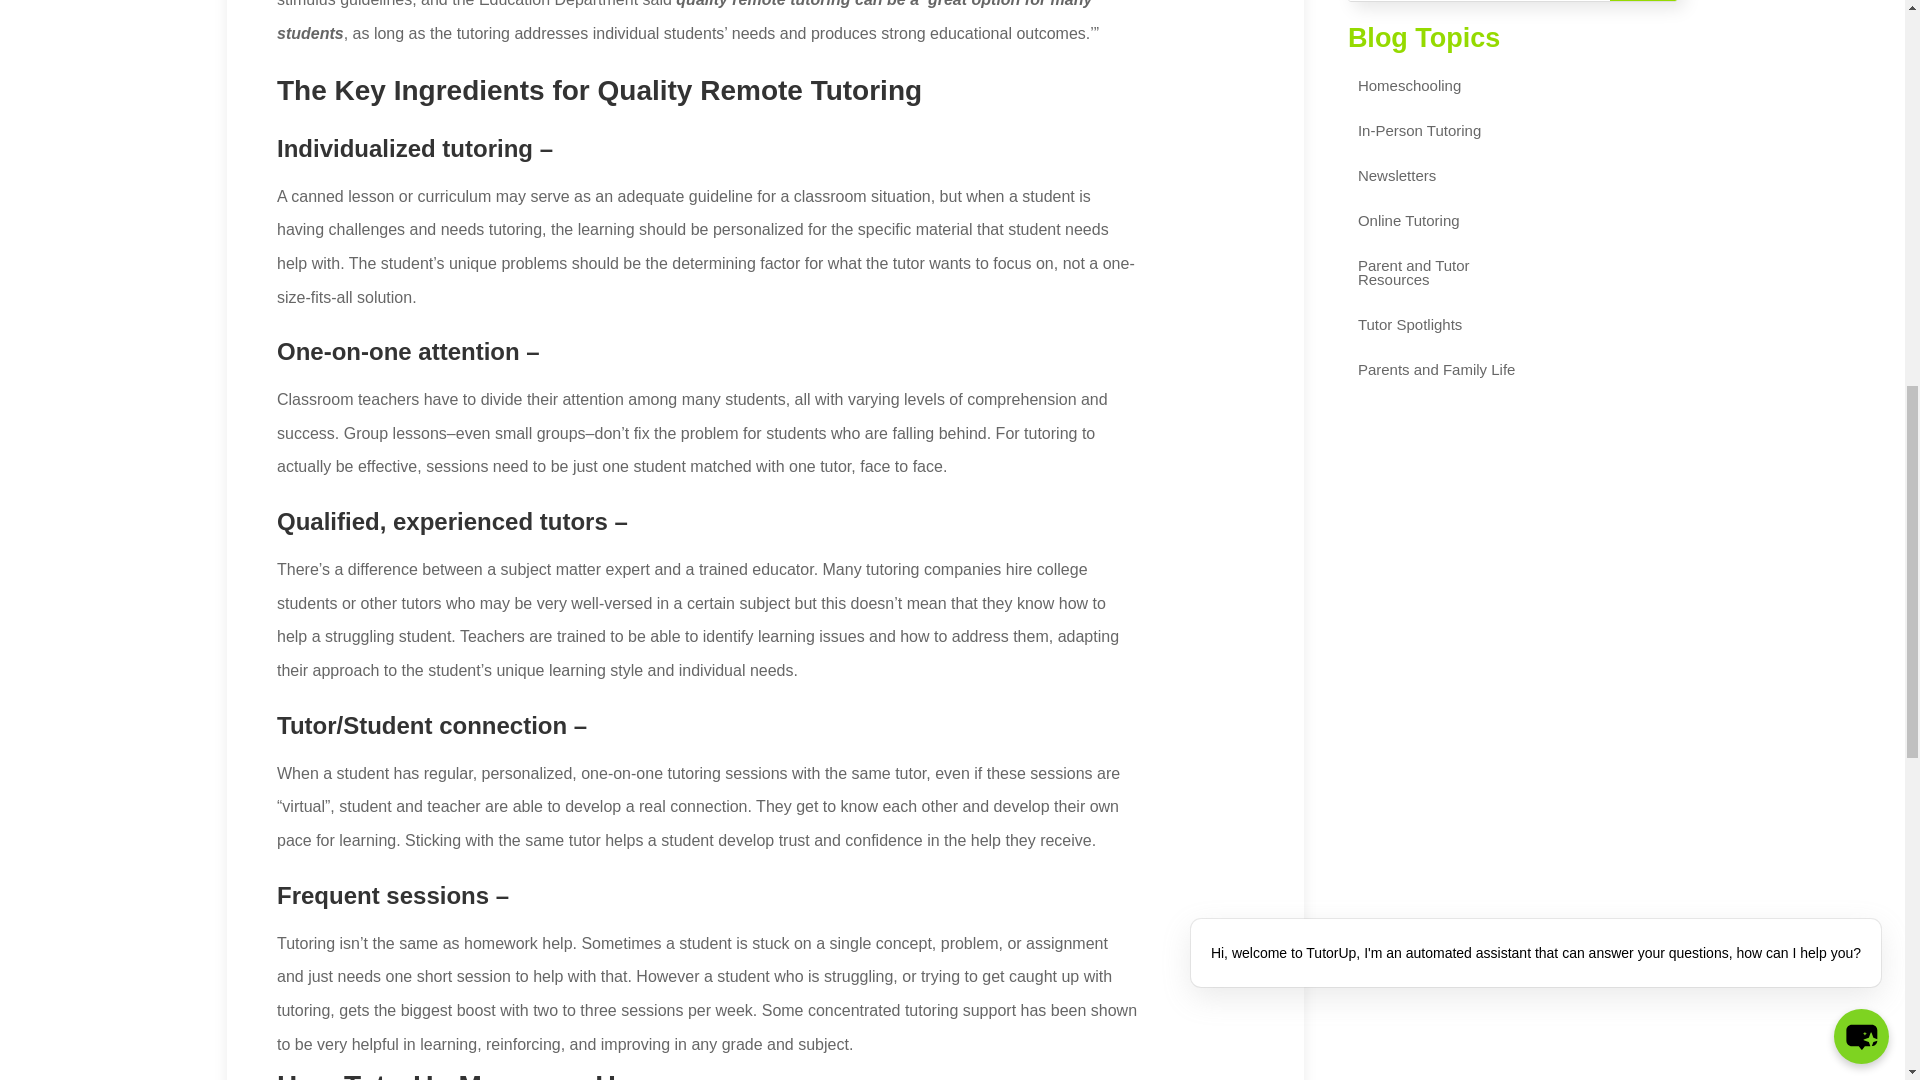 This screenshot has height=1080, width=1920. I want to click on Search, so click(1643, 0).